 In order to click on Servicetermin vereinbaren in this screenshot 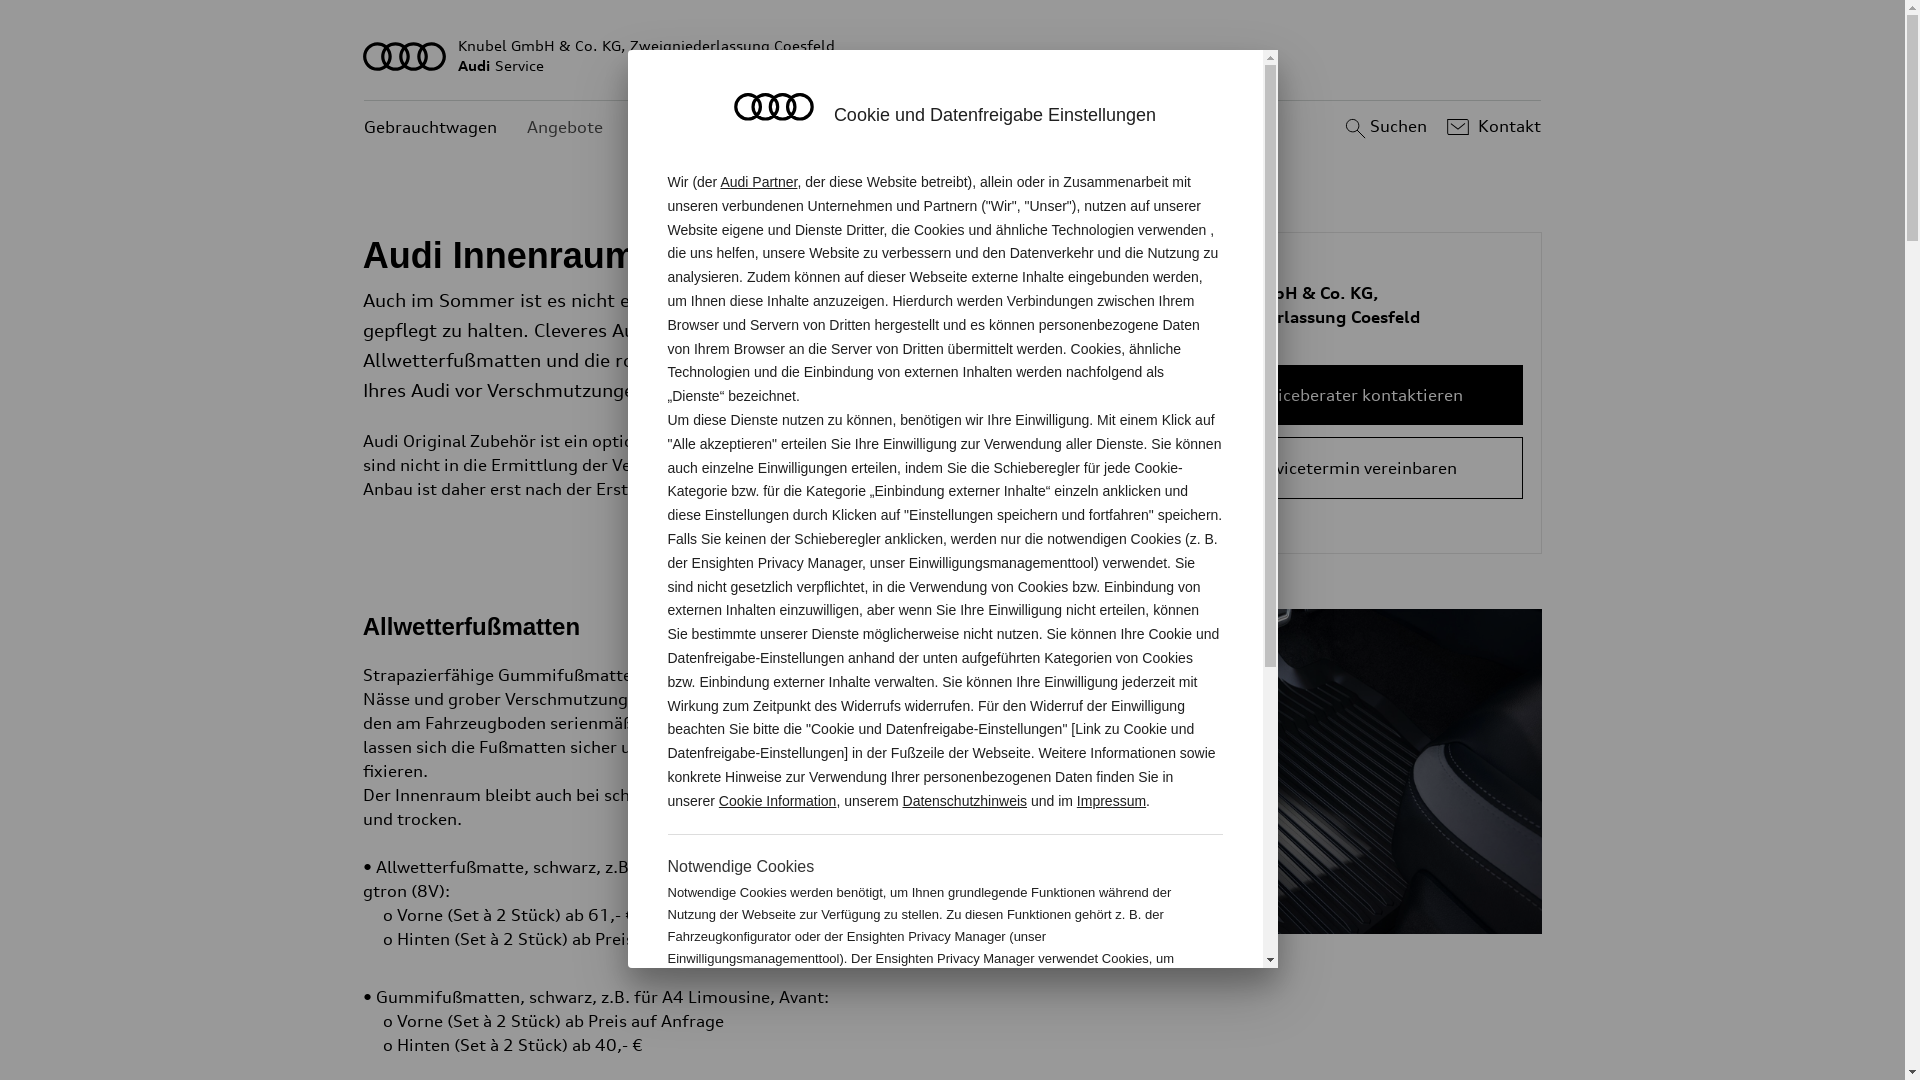, I will do `click(1354, 468)`.